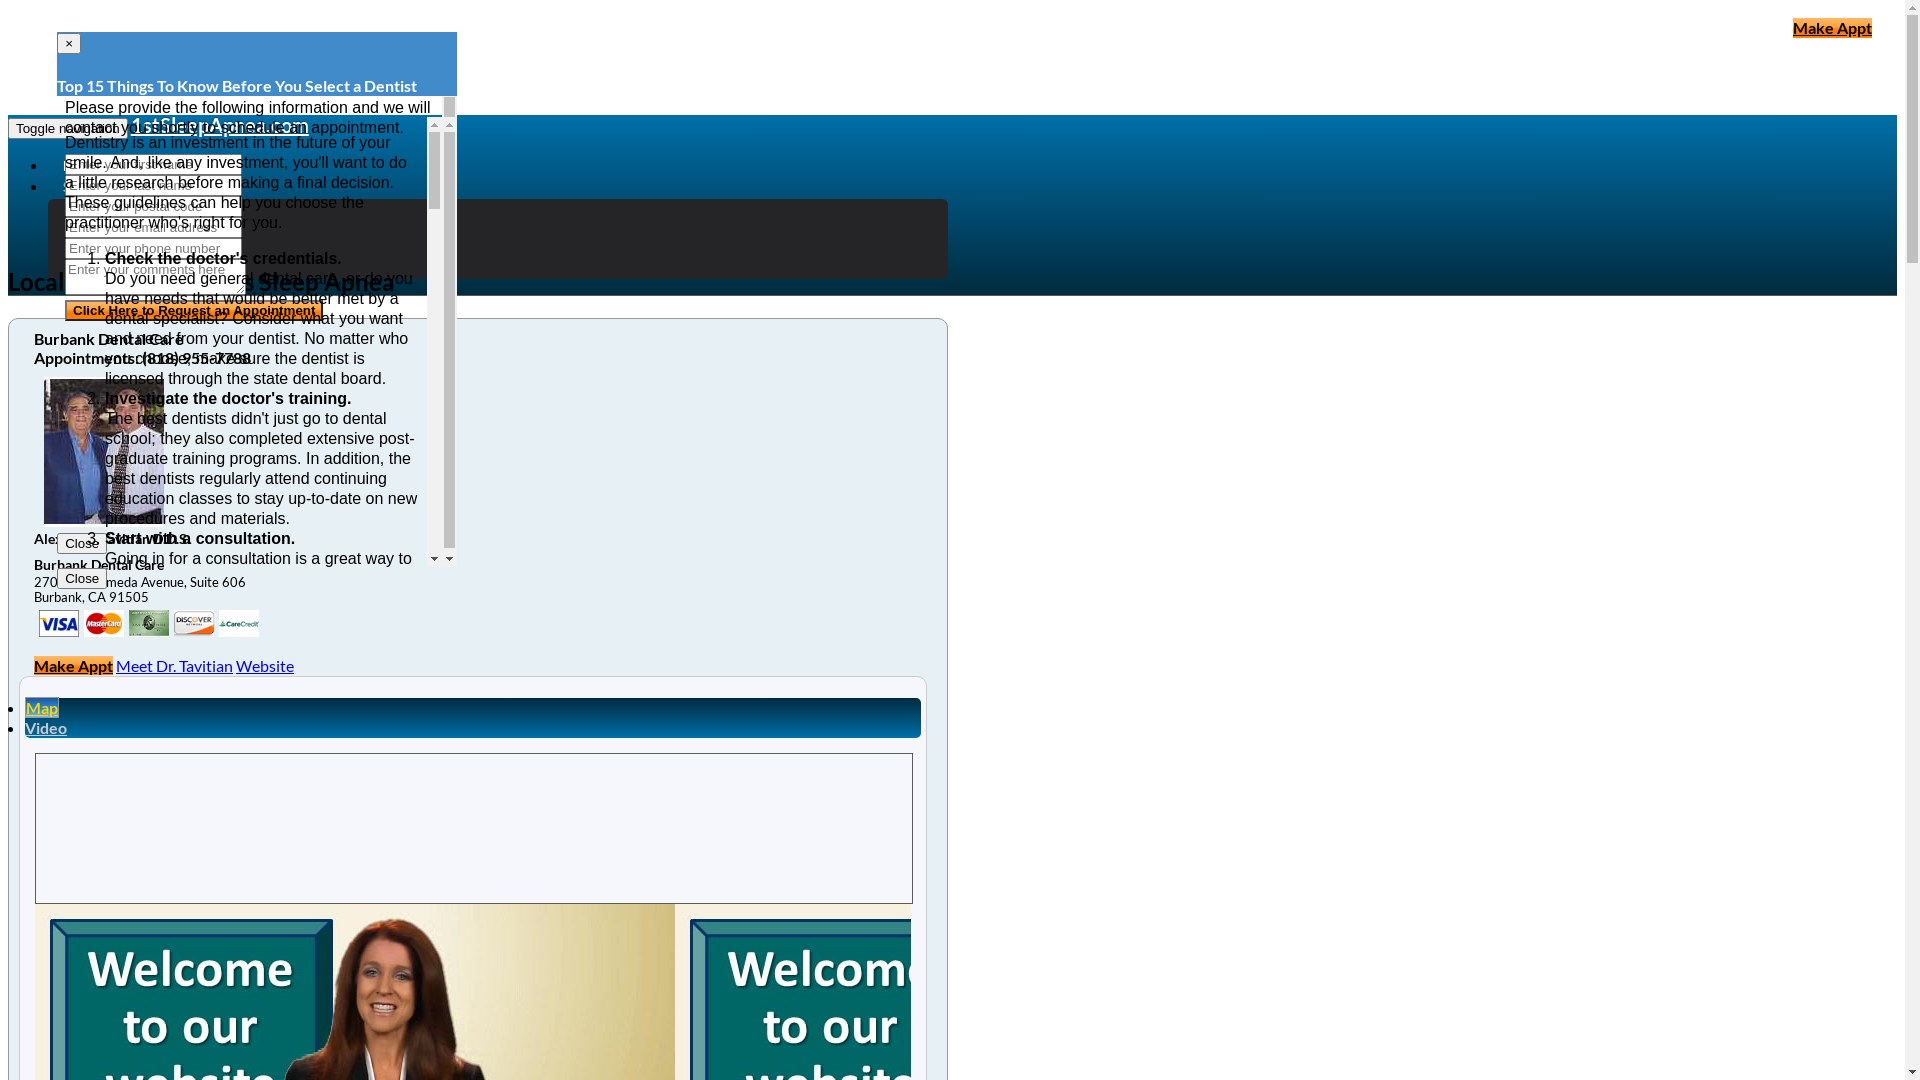 The image size is (1920, 1080). Describe the element at coordinates (149, 624) in the screenshot. I see `my title` at that location.